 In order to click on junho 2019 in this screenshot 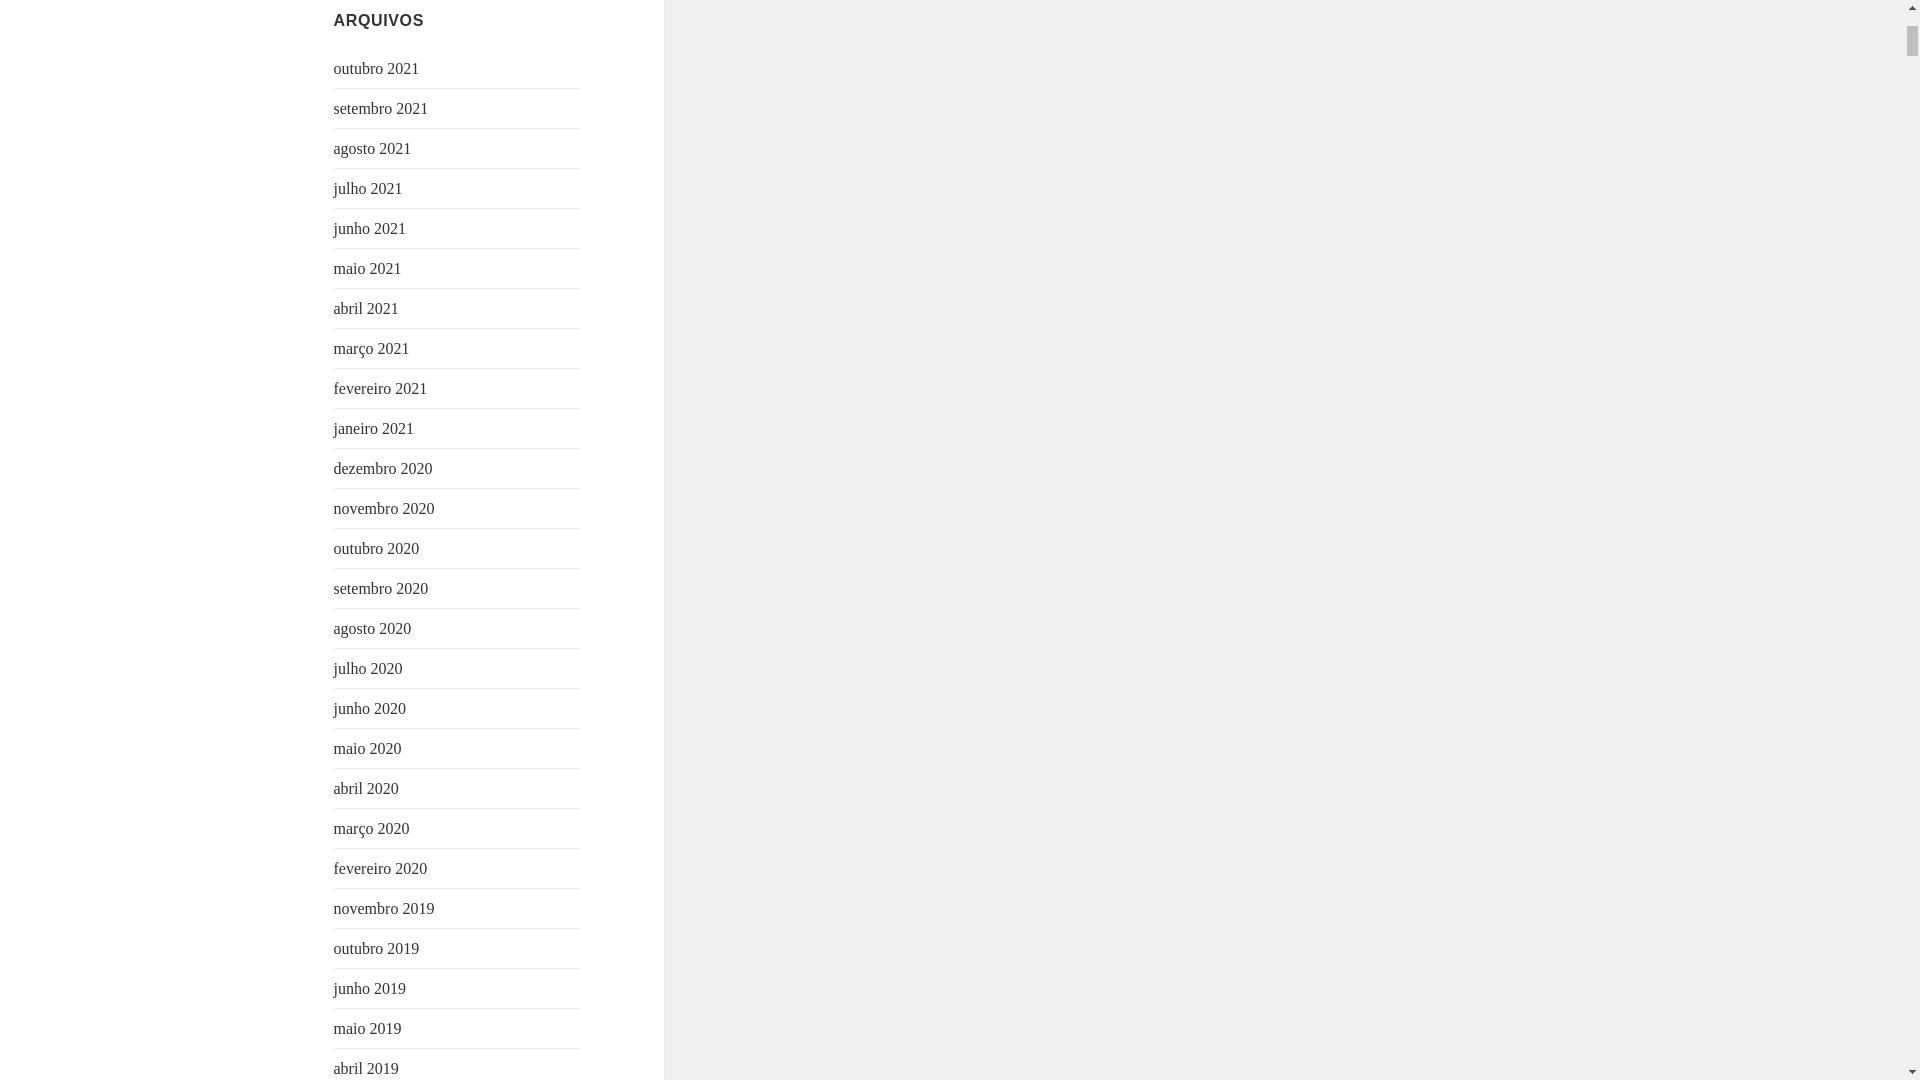, I will do `click(370, 988)`.